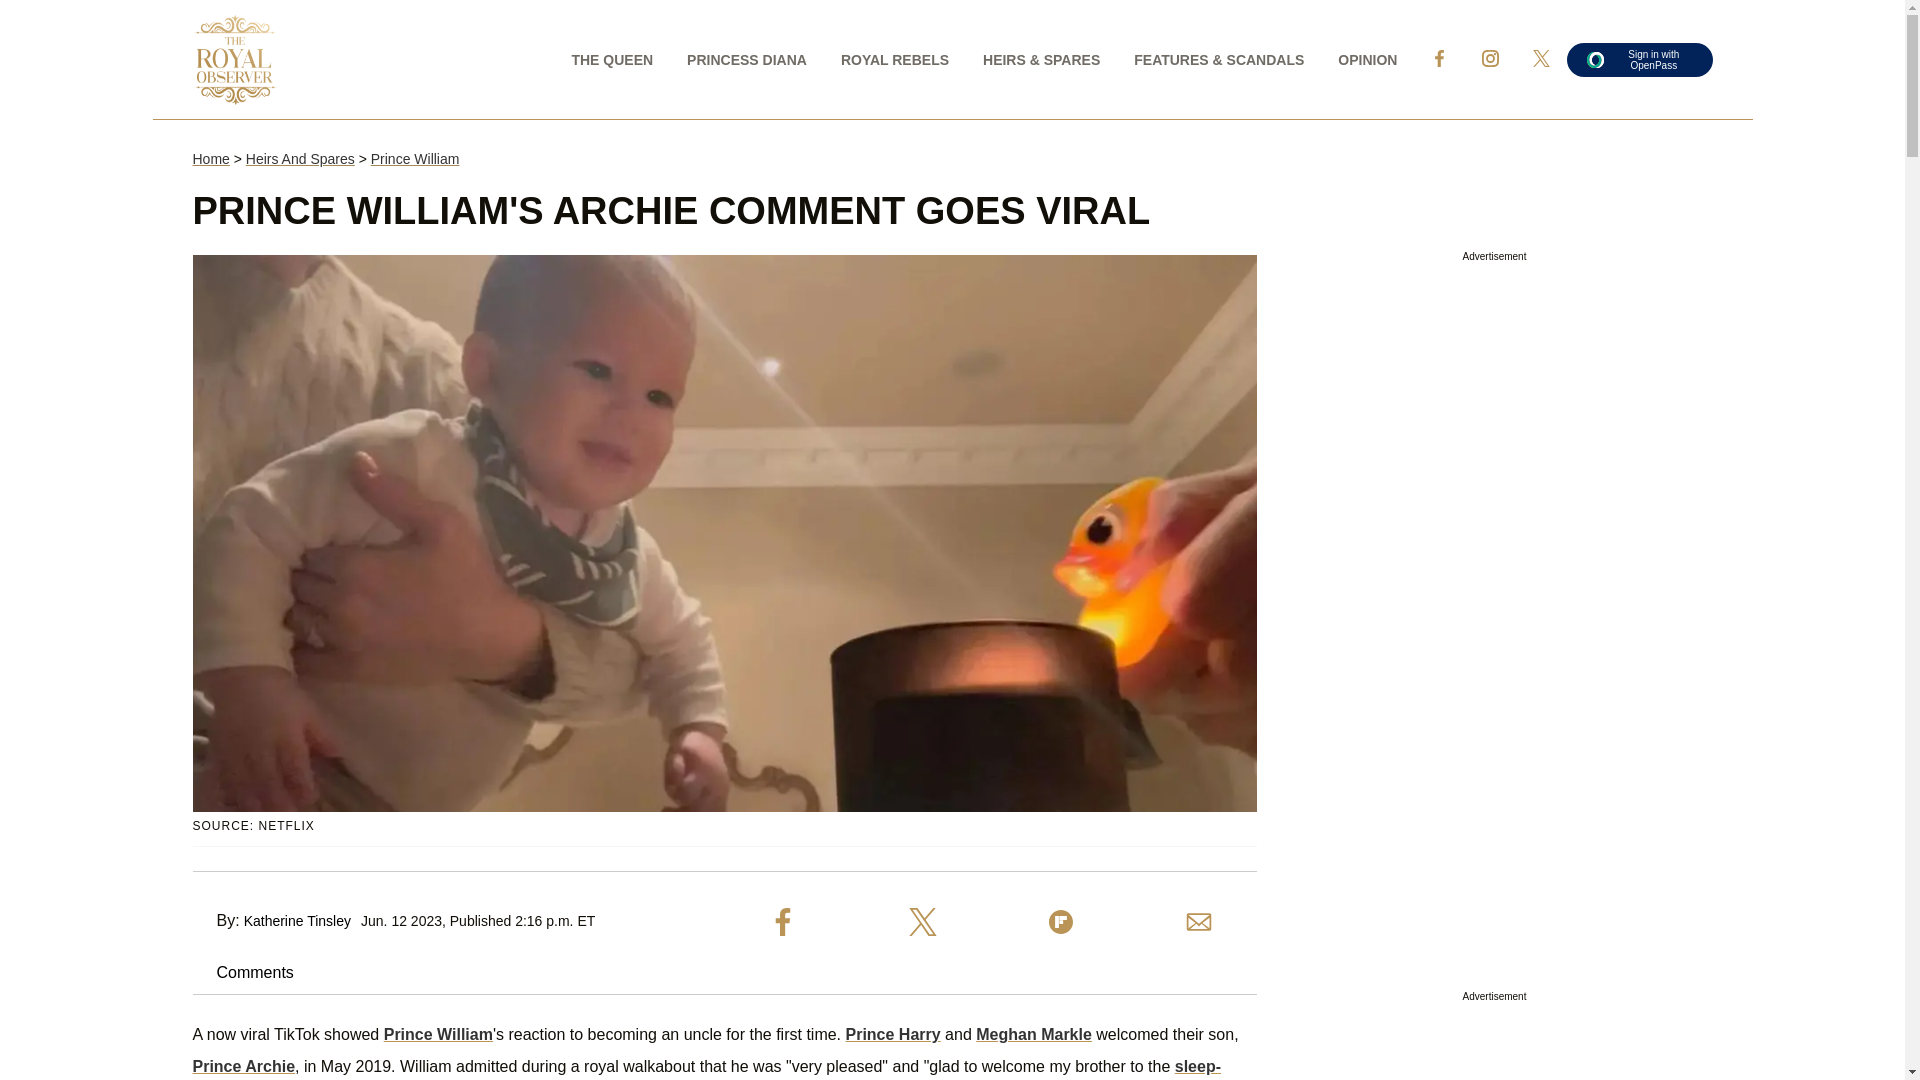 This screenshot has height=1080, width=1920. I want to click on Prince Archie, so click(244, 1066).